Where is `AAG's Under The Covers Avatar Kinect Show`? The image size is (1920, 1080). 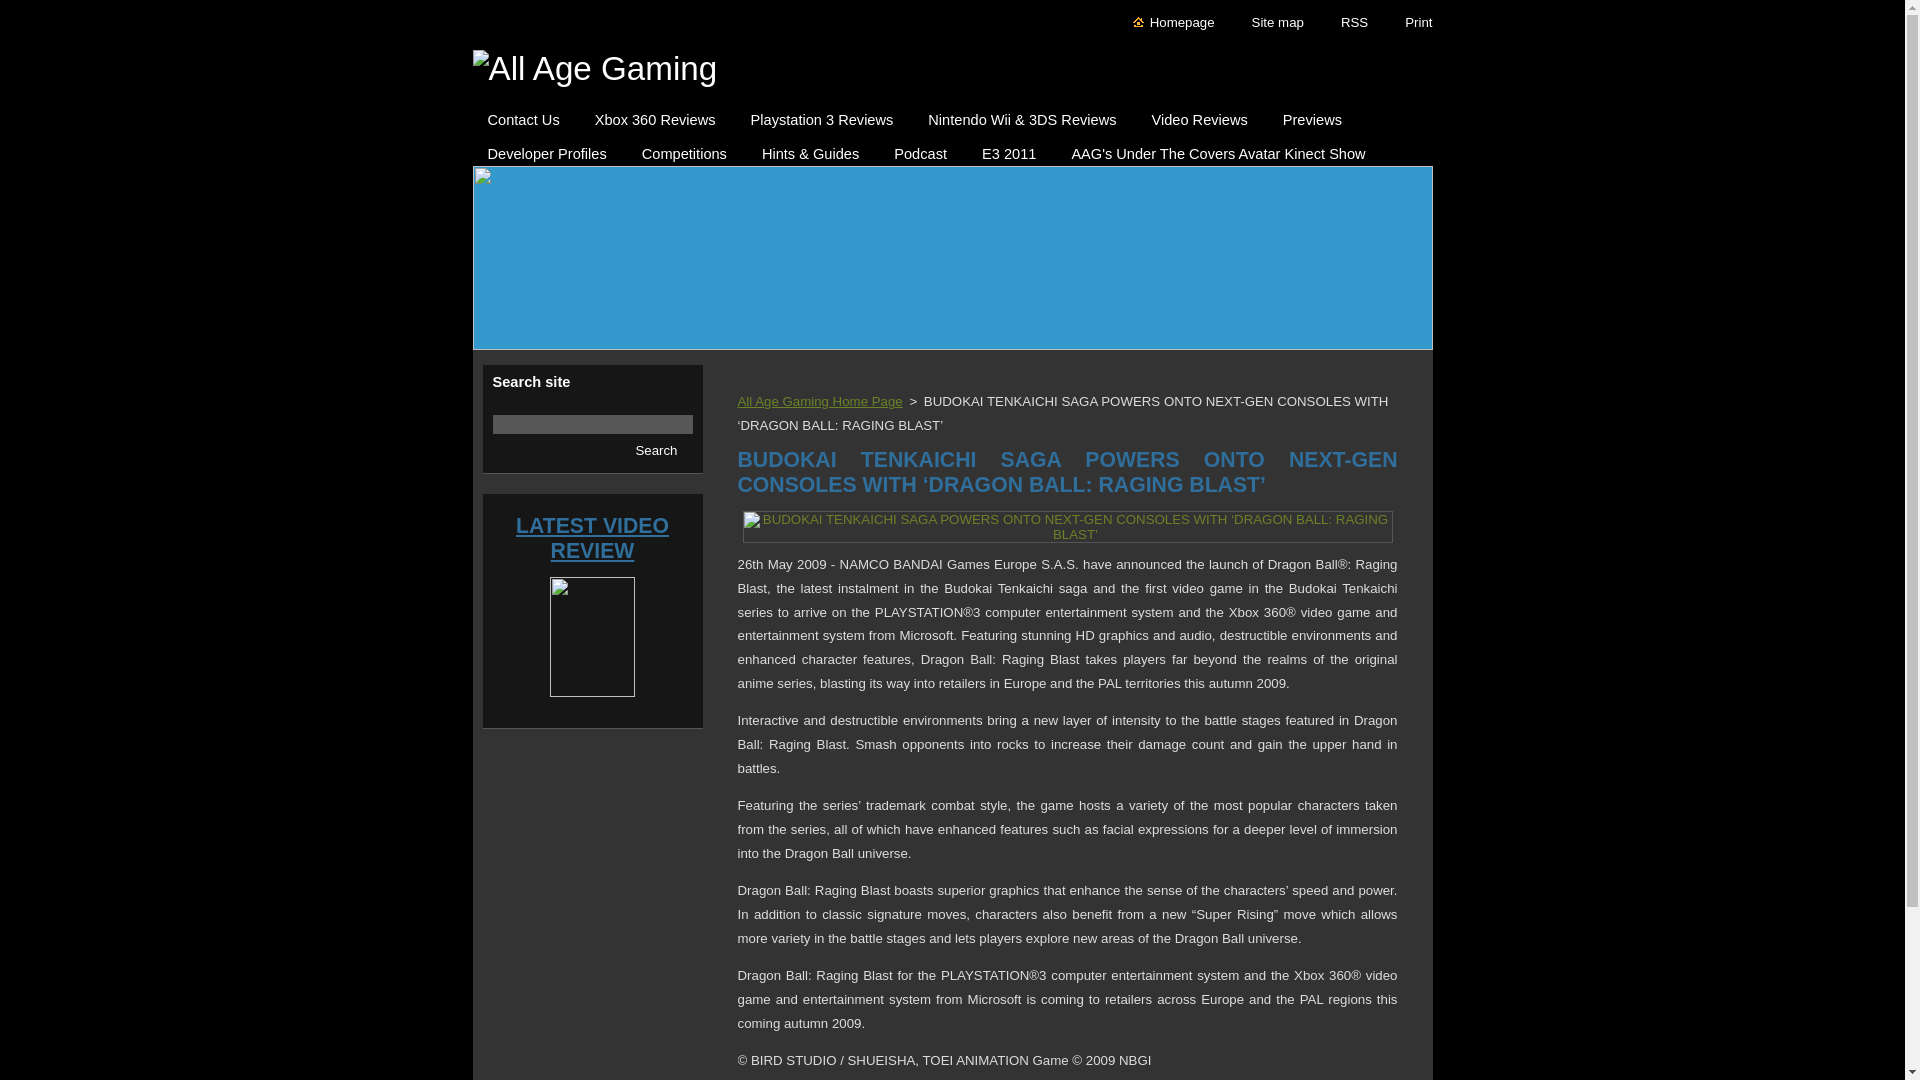
AAG's Under The Covers Avatar Kinect Show is located at coordinates (1218, 148).